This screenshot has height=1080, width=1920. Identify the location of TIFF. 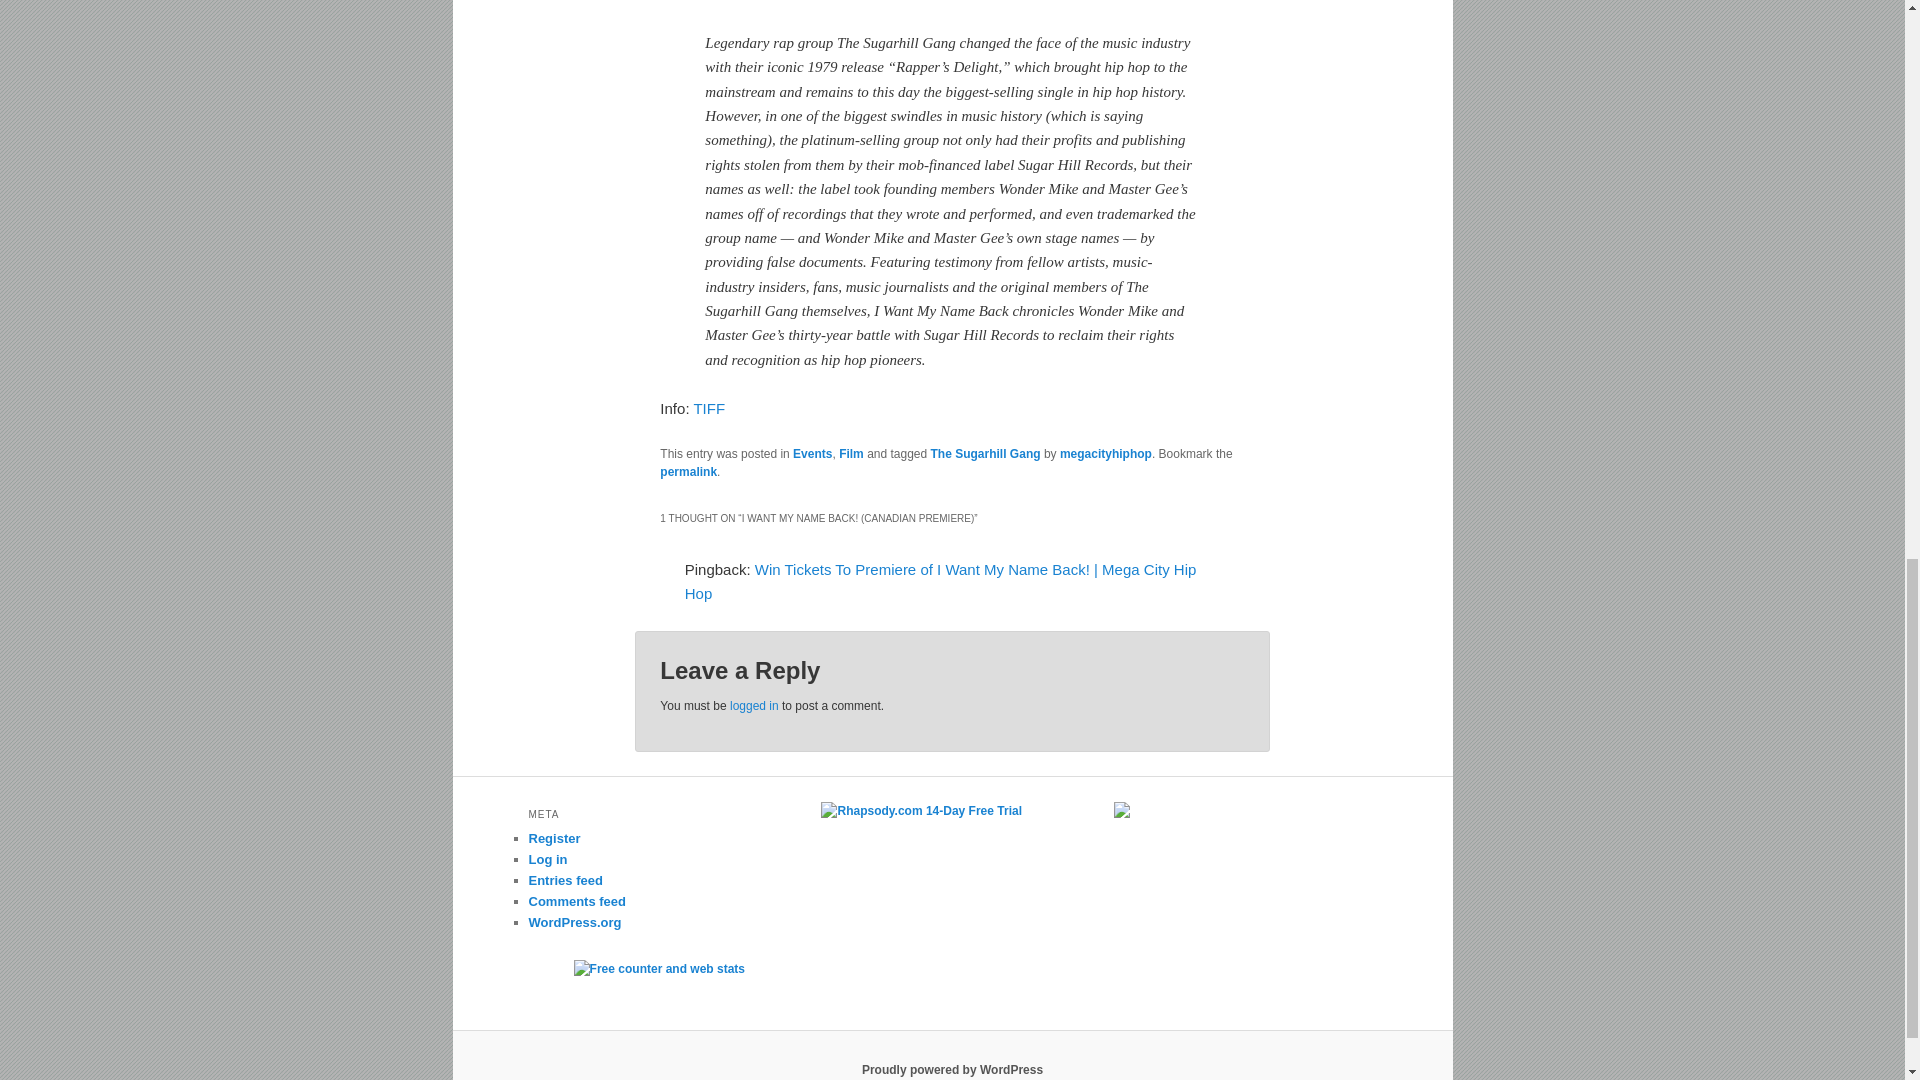
(709, 408).